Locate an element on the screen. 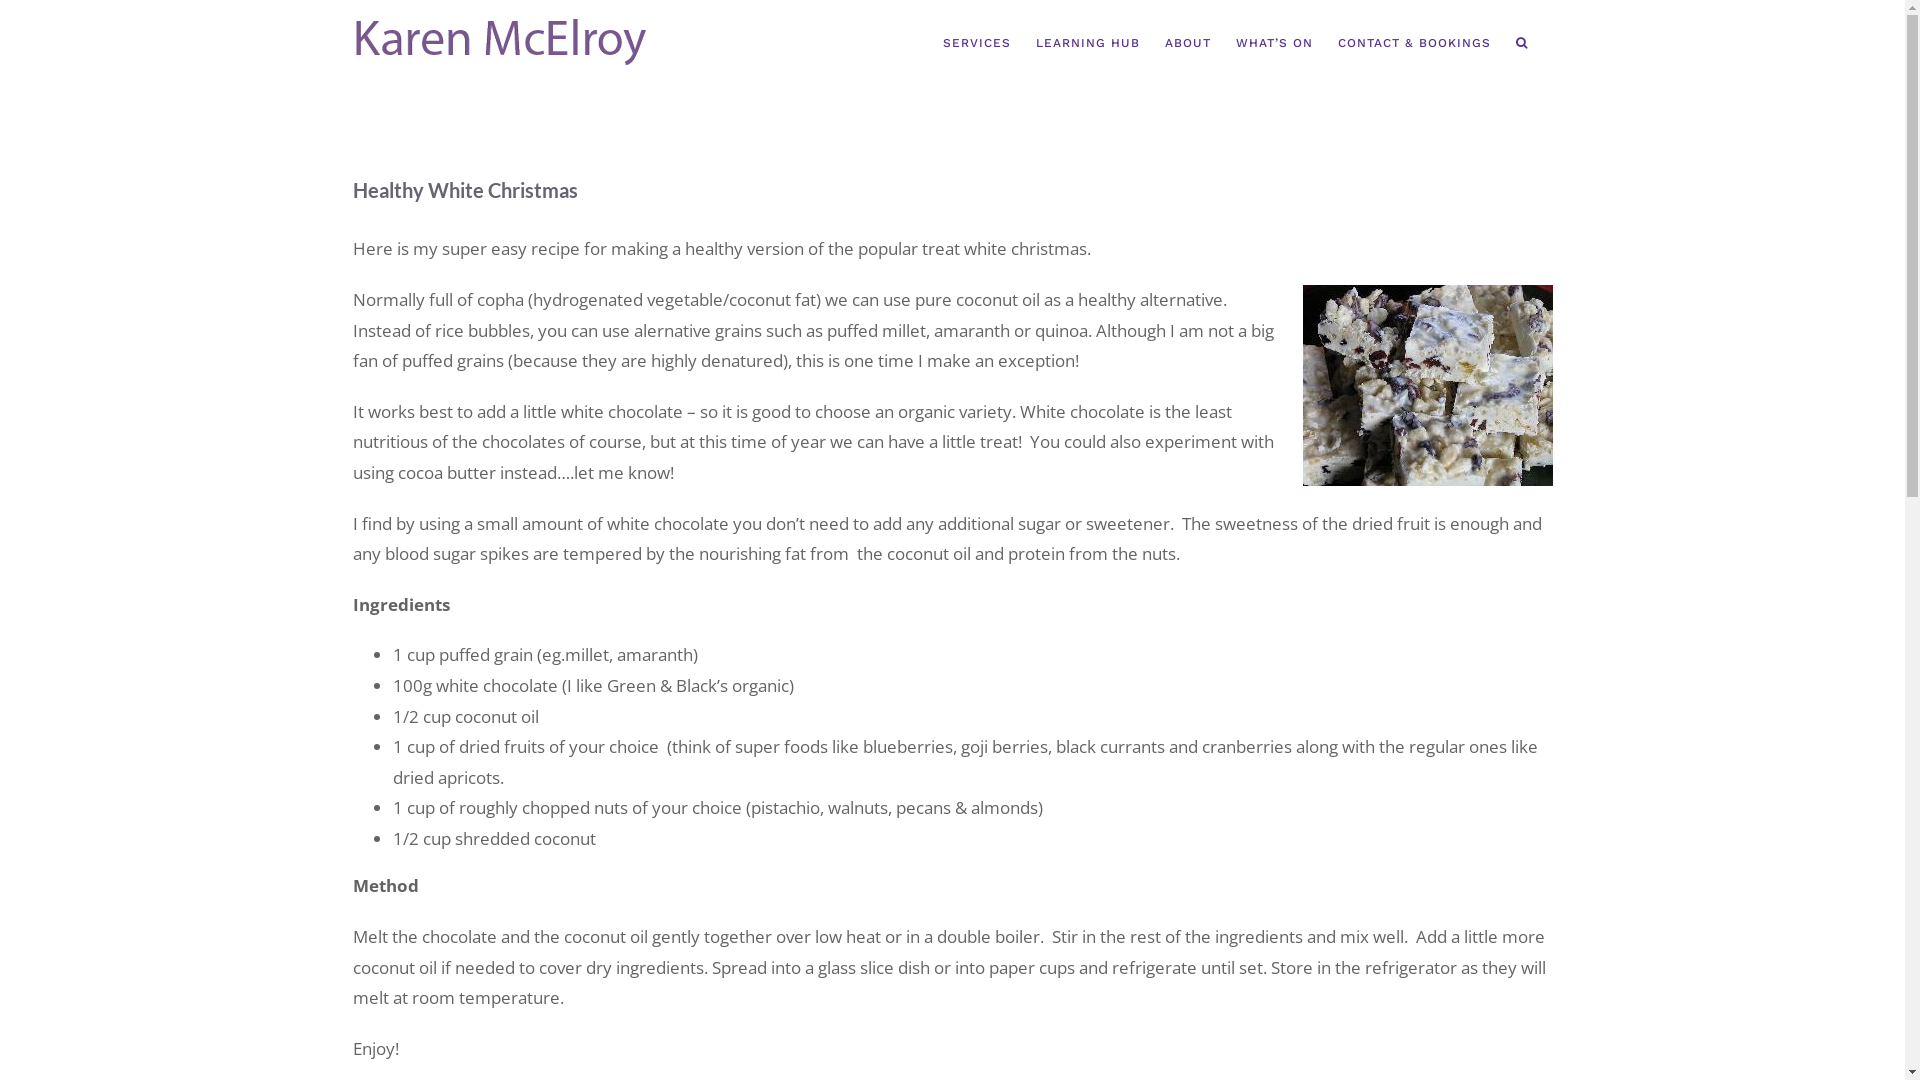 Image resolution: width=1920 pixels, height=1080 pixels. SERVICES is located at coordinates (976, 43).